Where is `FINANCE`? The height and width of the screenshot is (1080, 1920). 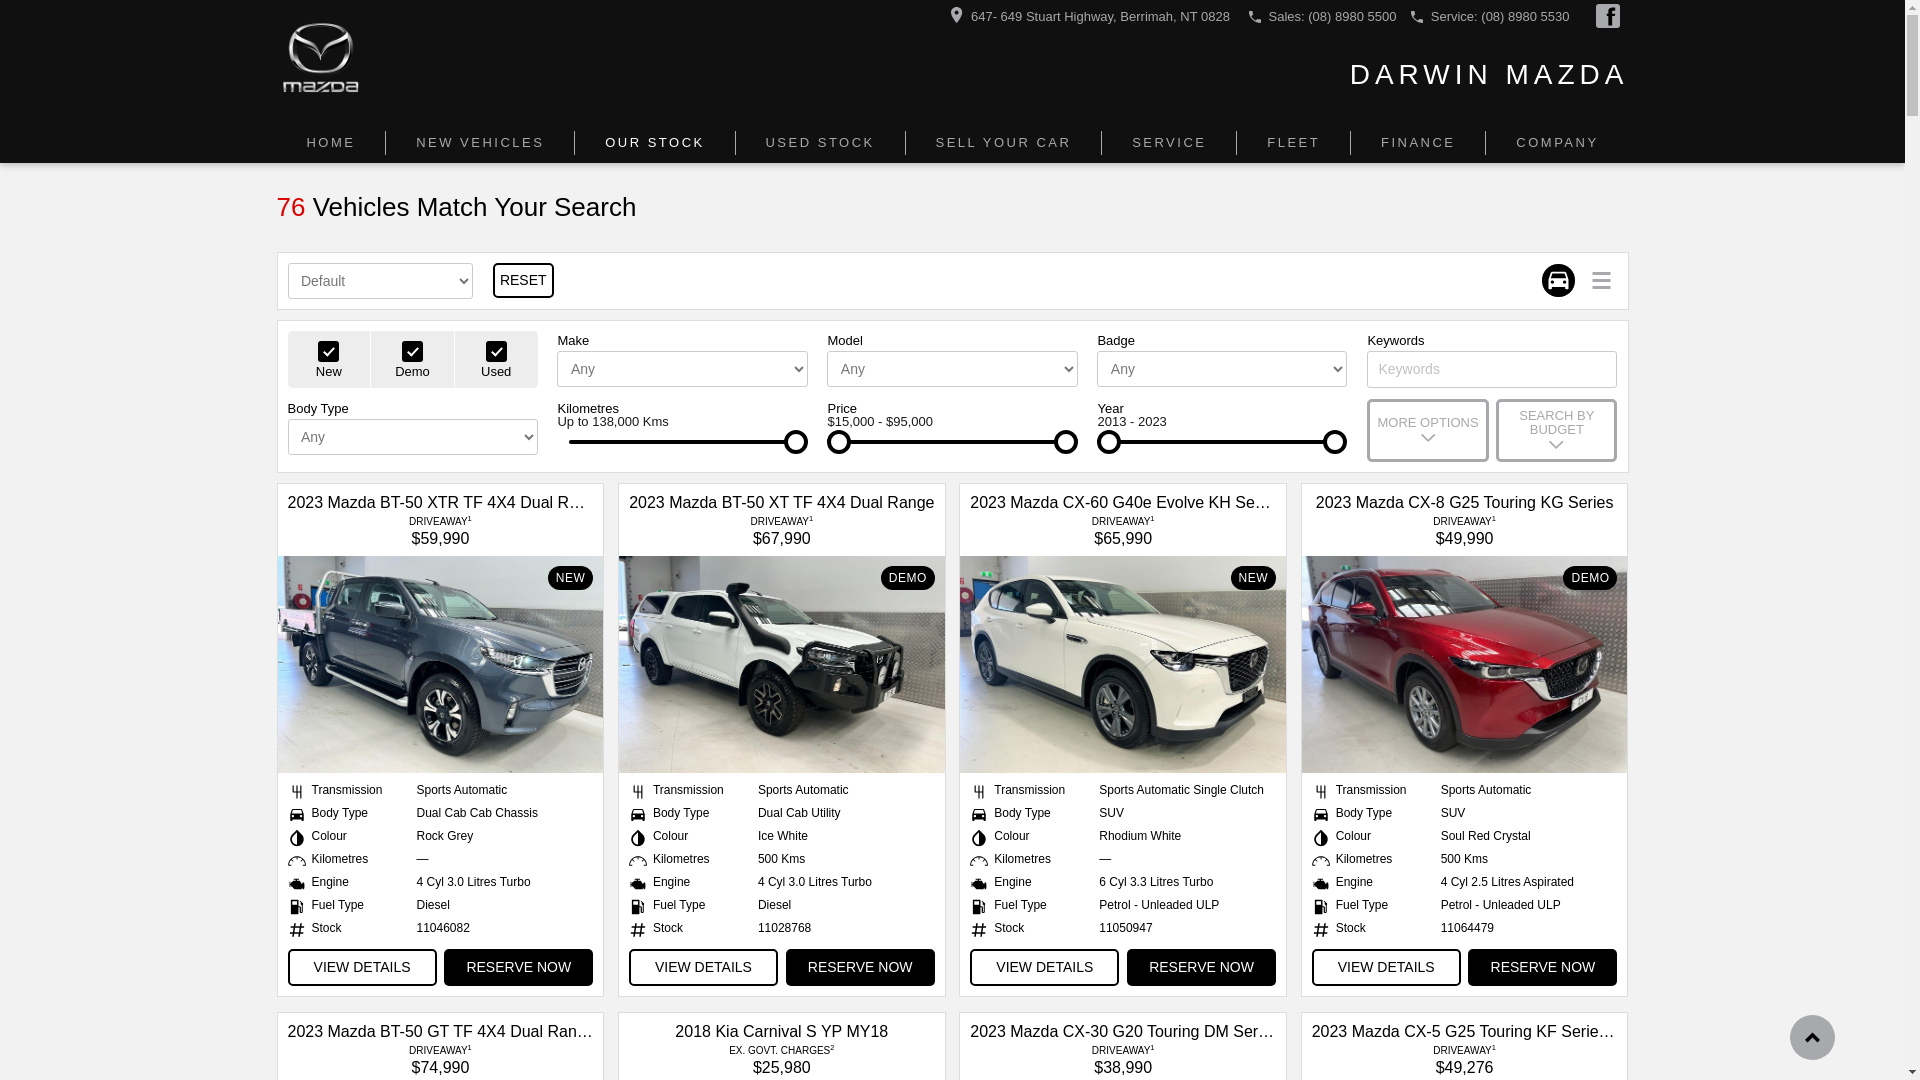 FINANCE is located at coordinates (1418, 143).